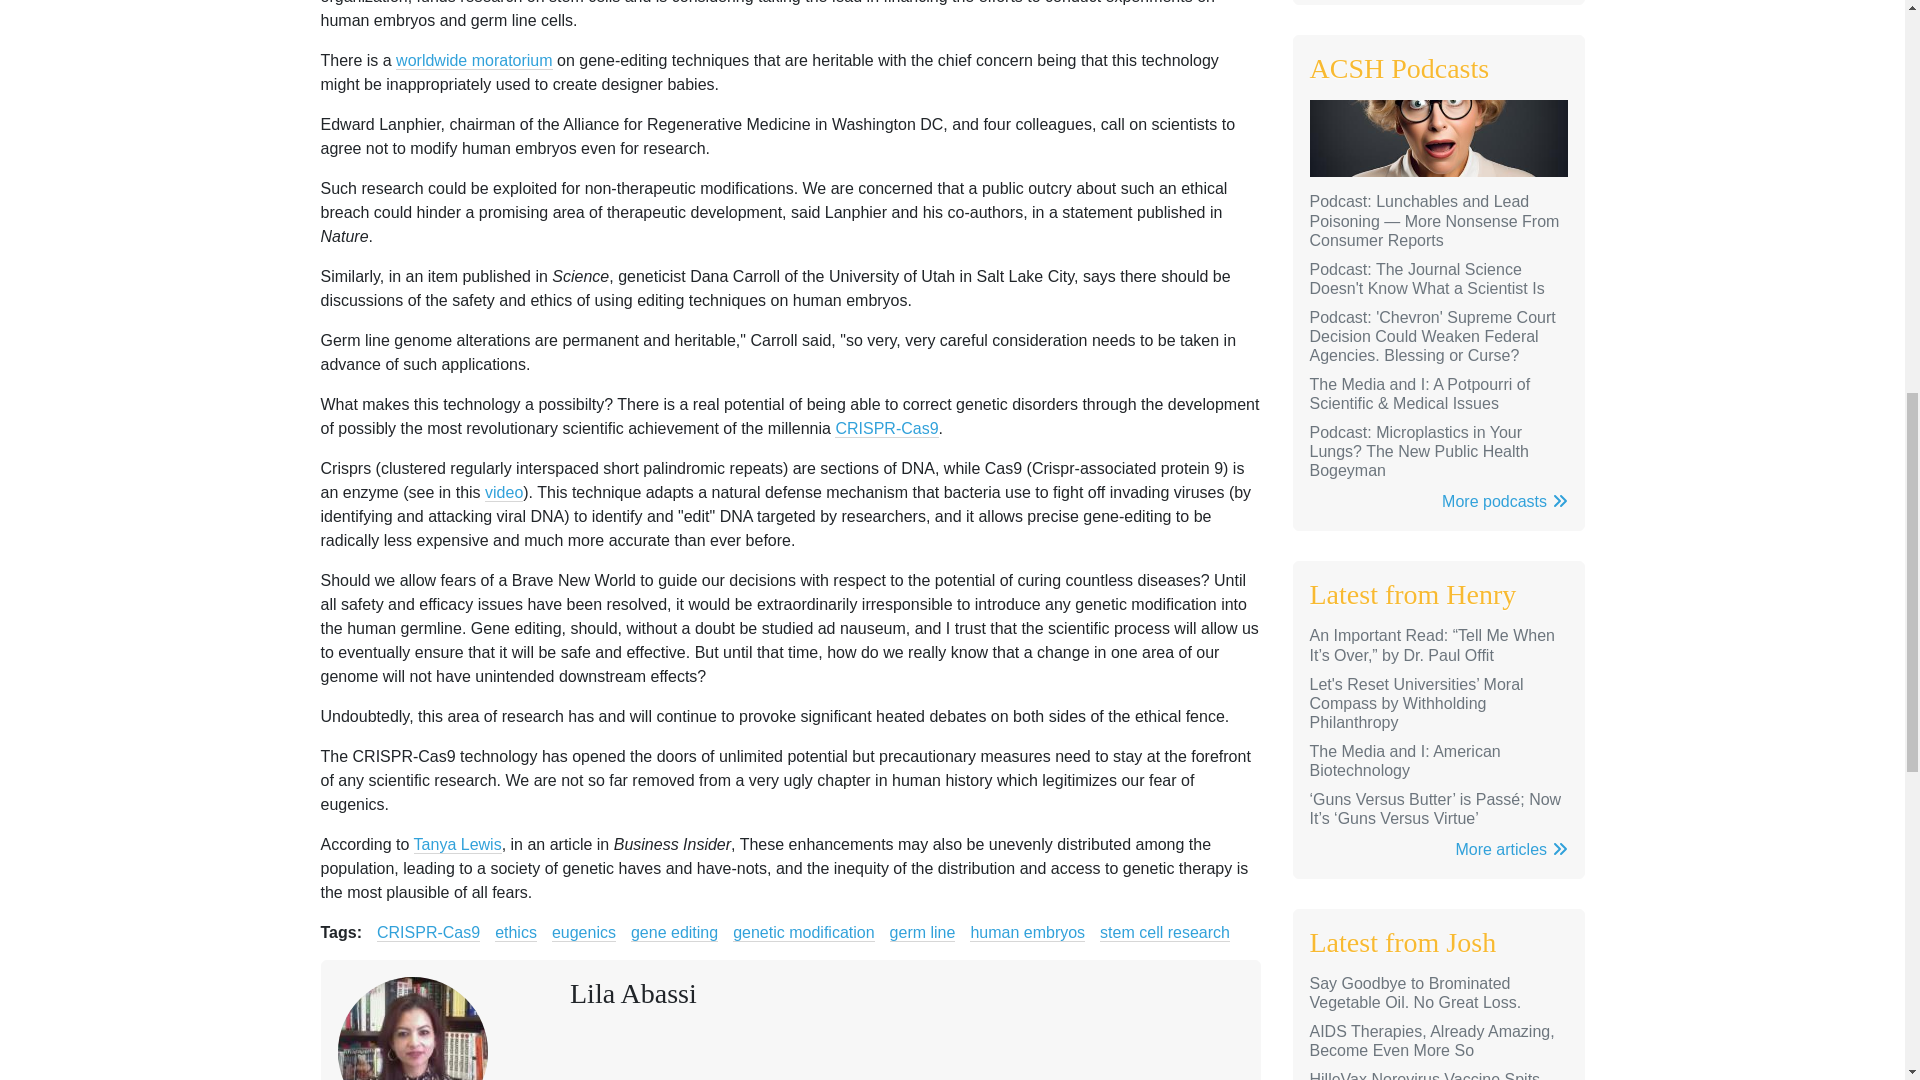 The image size is (1920, 1080). I want to click on video, so click(504, 492).